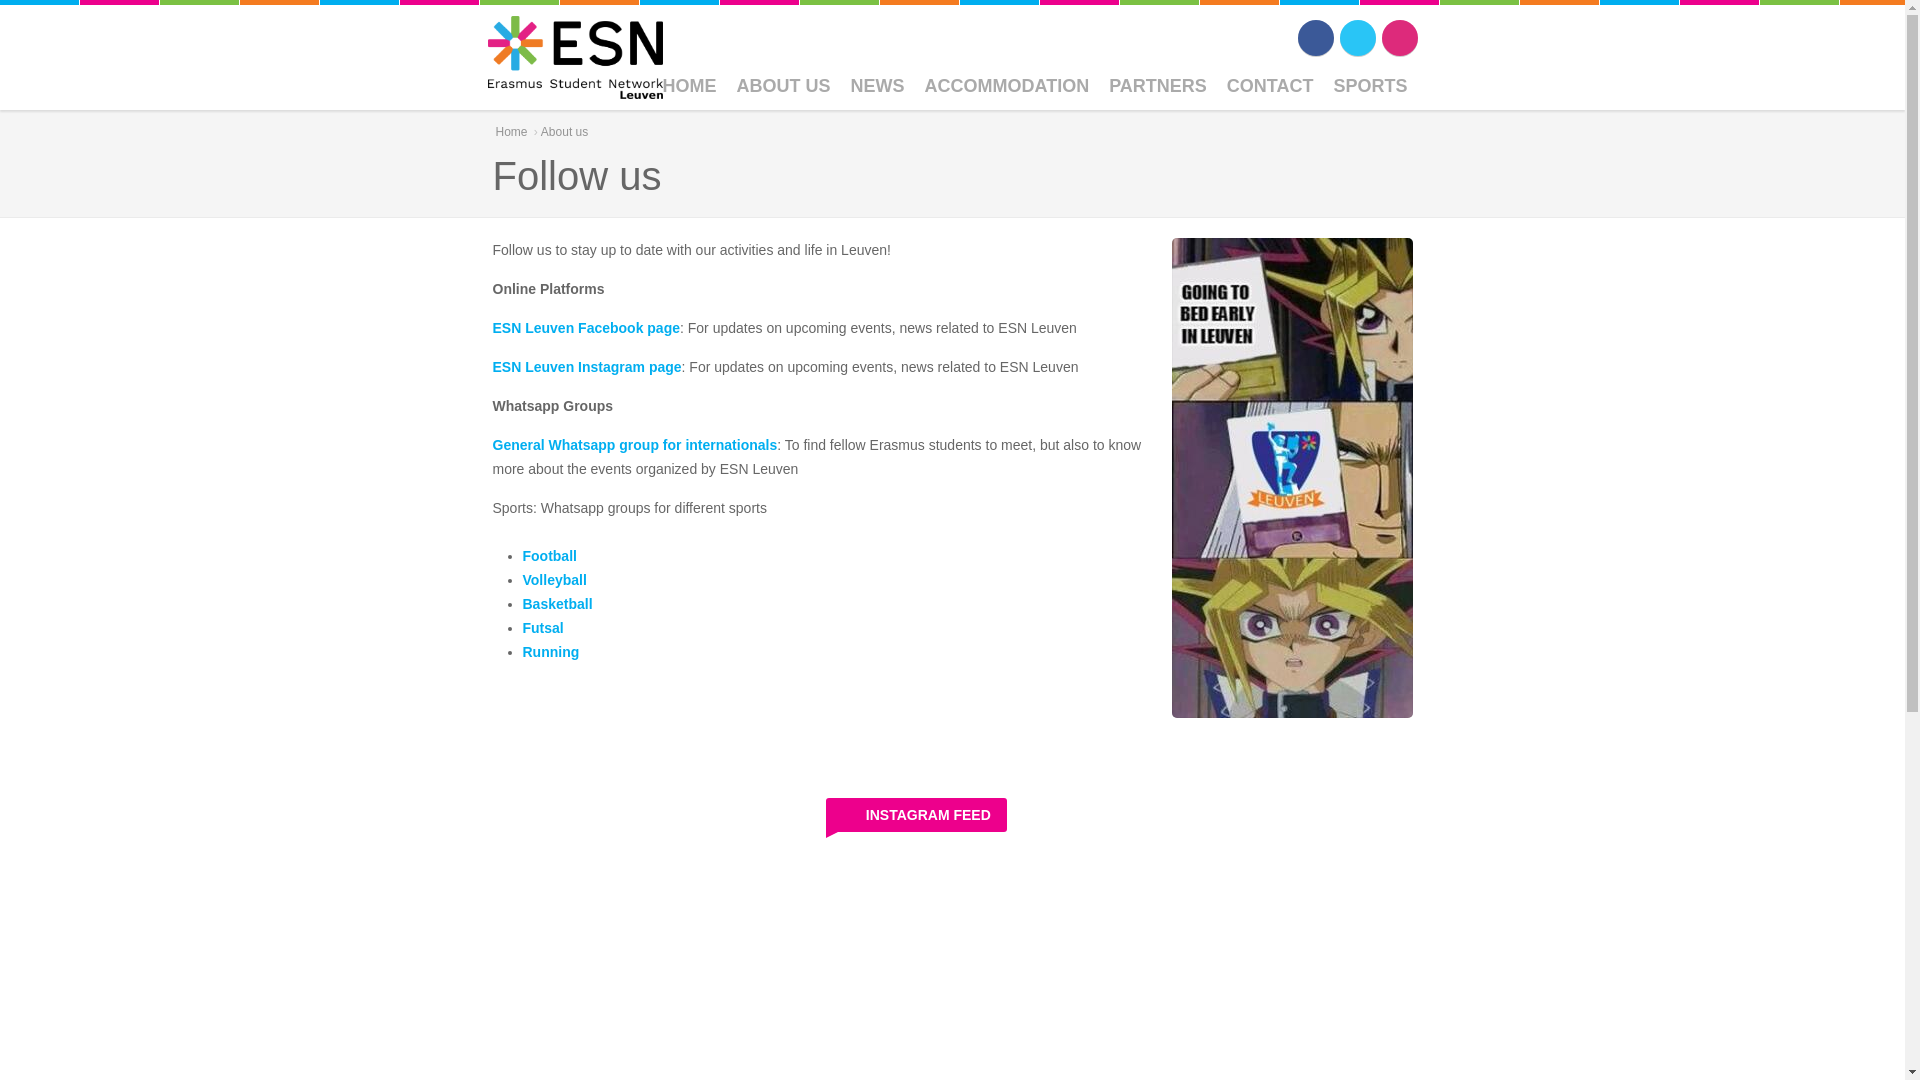 The image size is (1920, 1080). What do you see at coordinates (688, 85) in the screenshot?
I see `HOME` at bounding box center [688, 85].